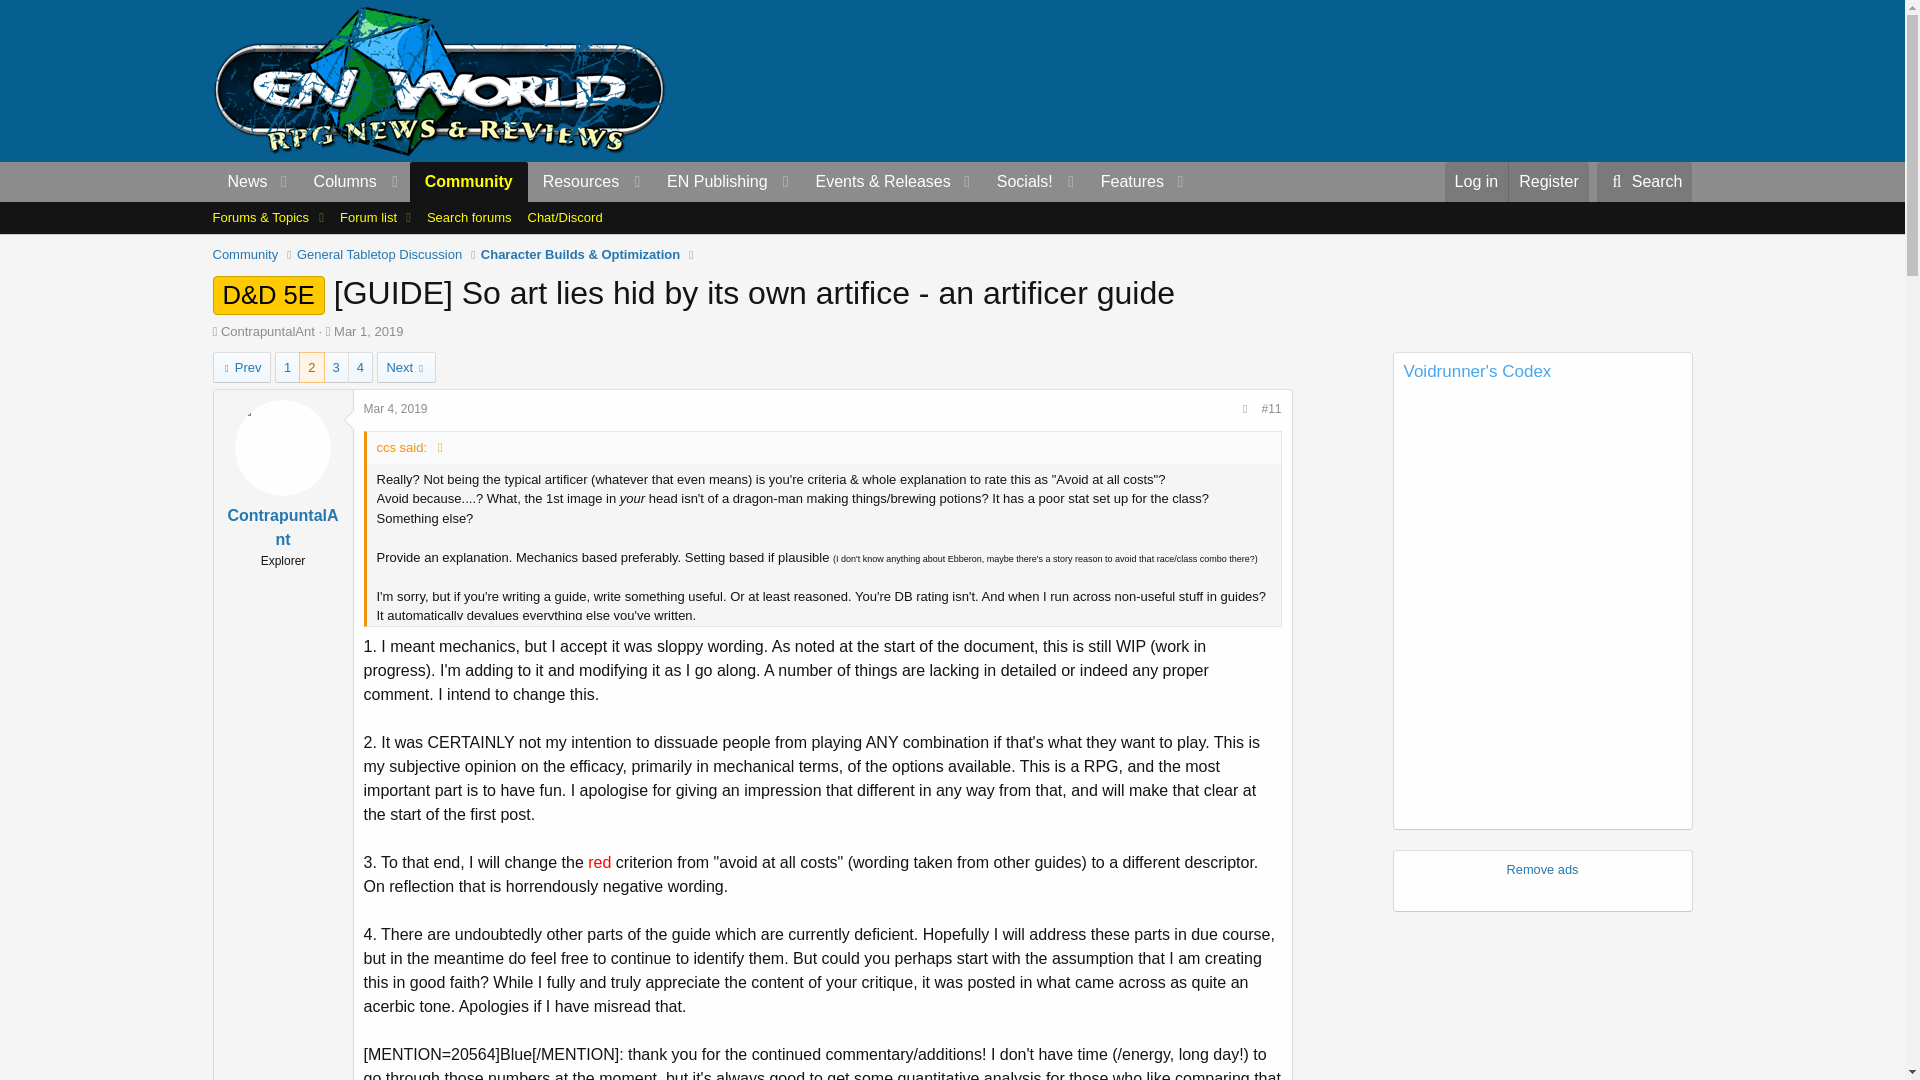  I want to click on News, so click(240, 182).